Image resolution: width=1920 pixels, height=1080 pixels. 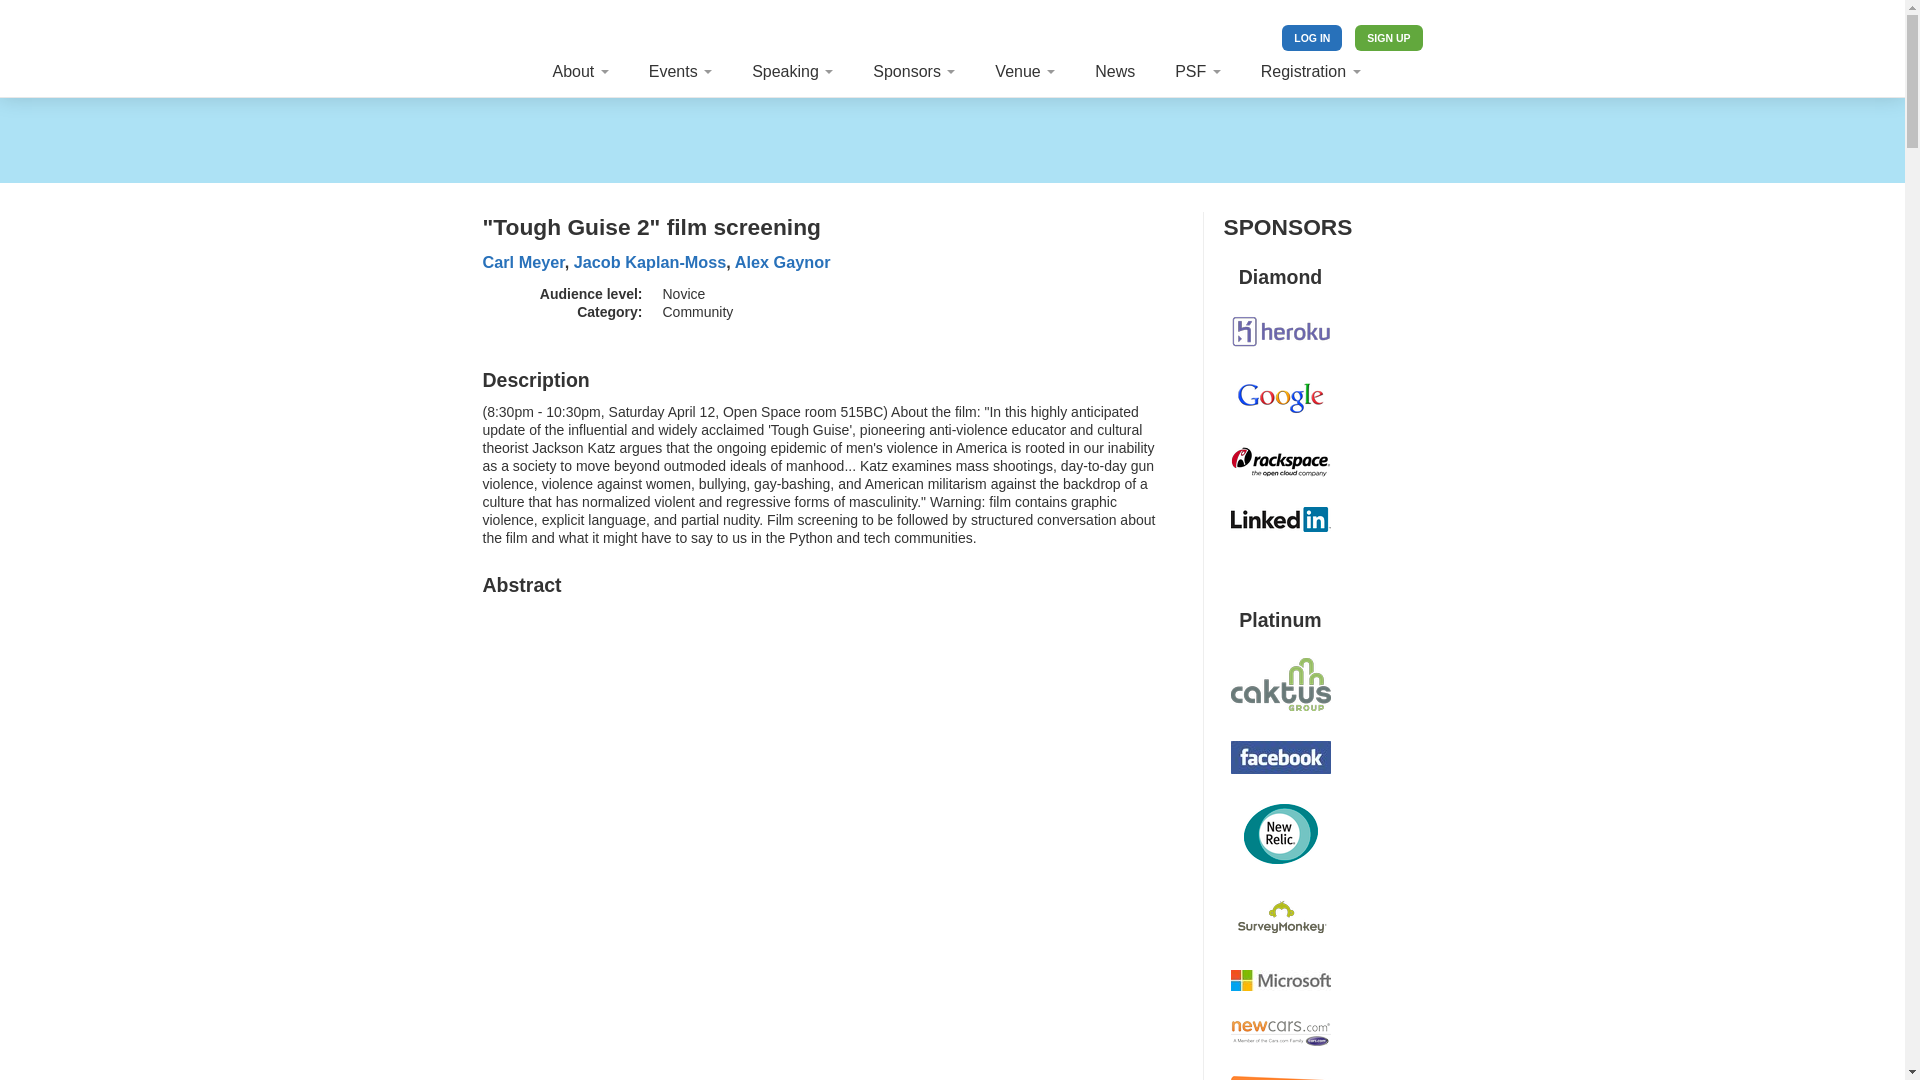 I want to click on Speaking, so click(x=792, y=72).